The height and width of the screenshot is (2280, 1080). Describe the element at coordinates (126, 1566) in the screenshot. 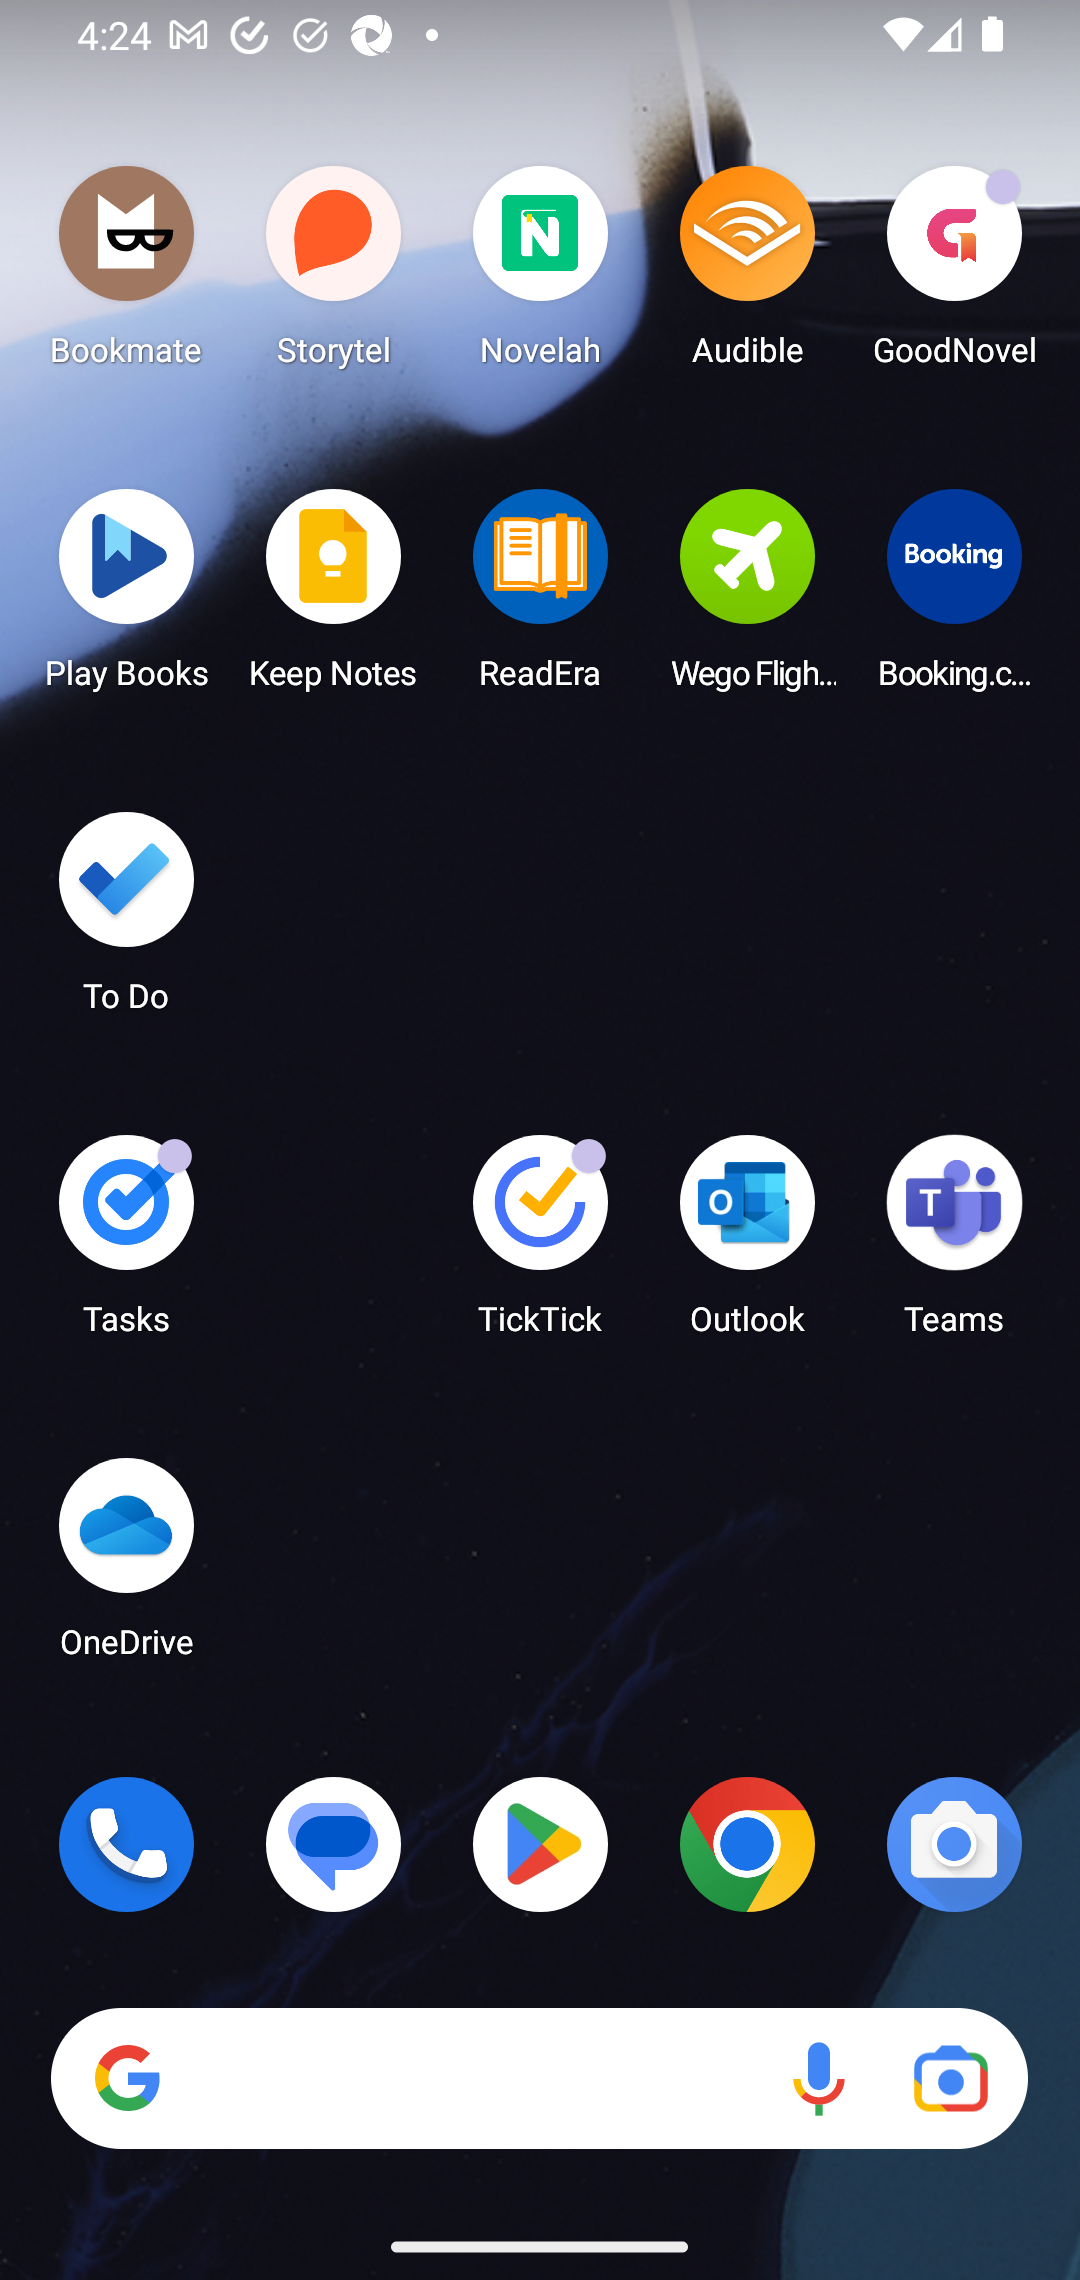

I see `OneDrive` at that location.